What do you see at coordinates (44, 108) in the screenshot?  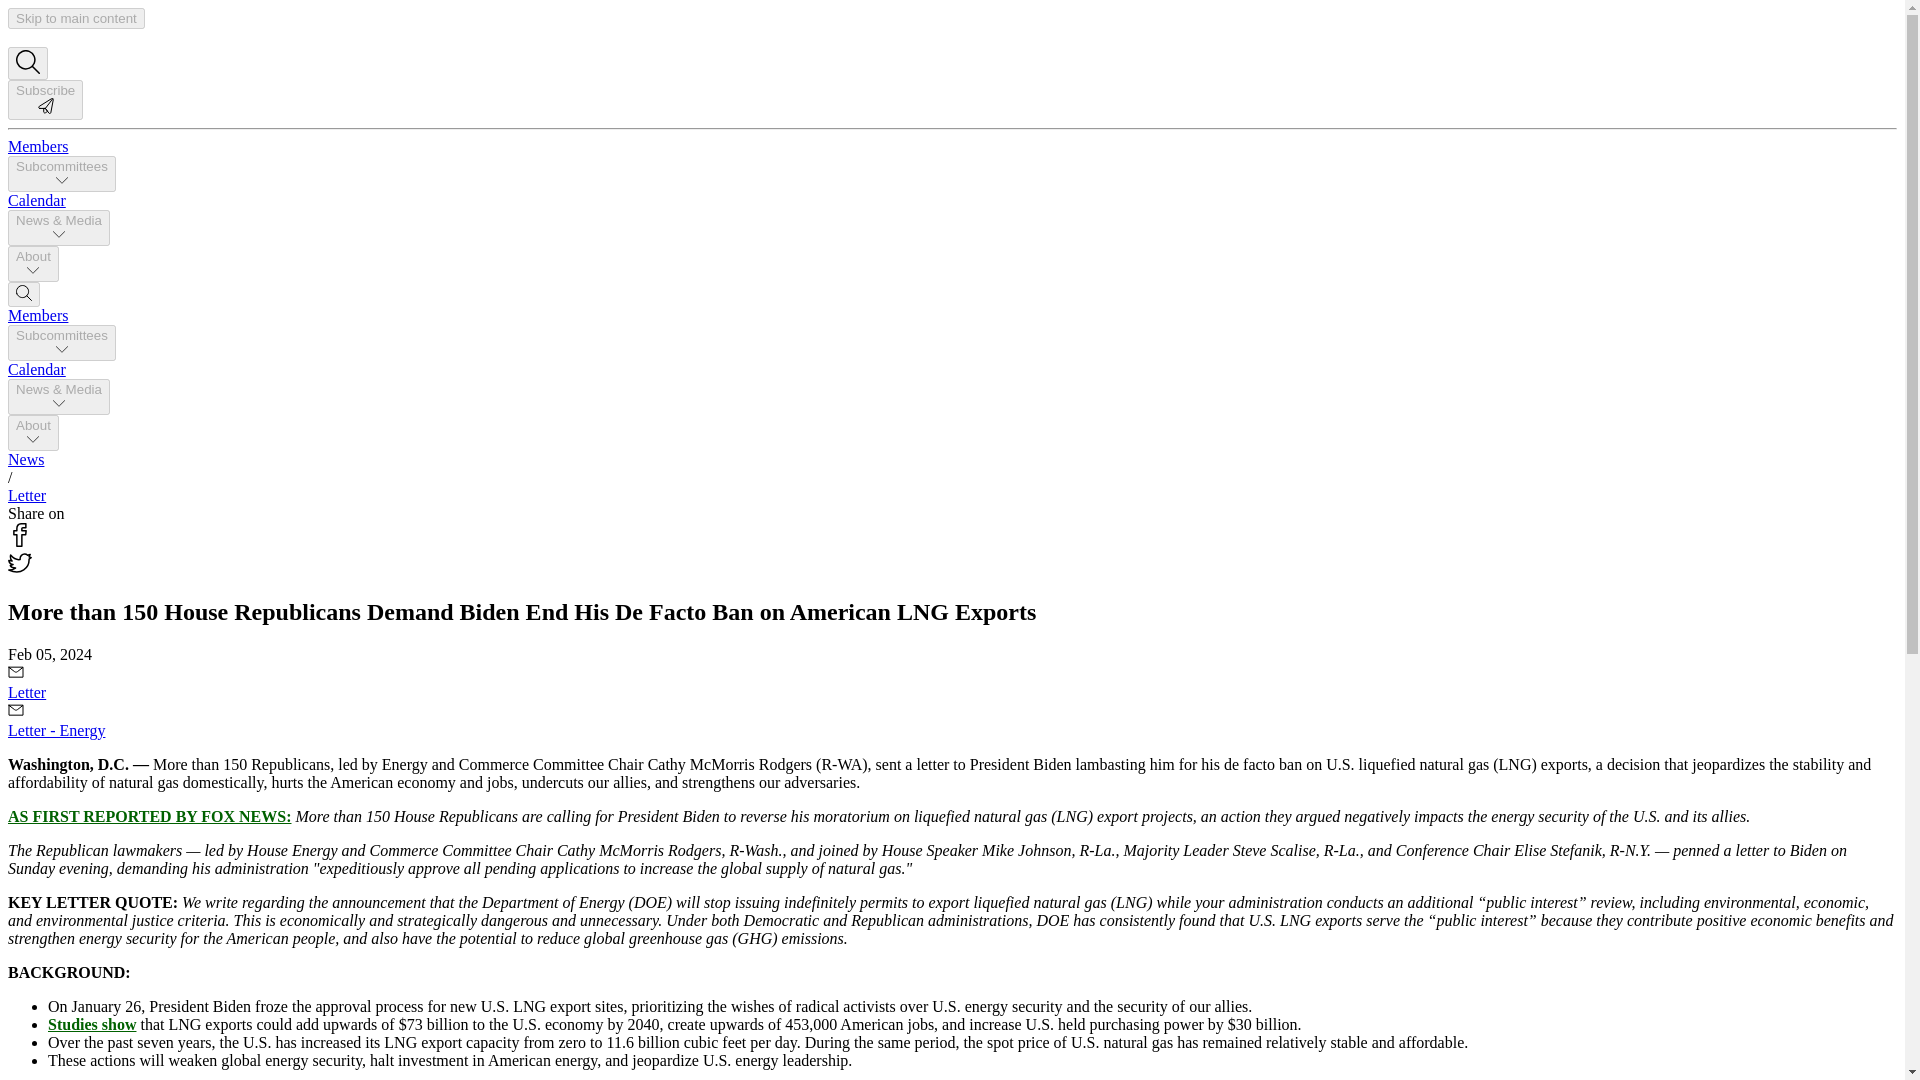 I see `Subscribe` at bounding box center [44, 108].